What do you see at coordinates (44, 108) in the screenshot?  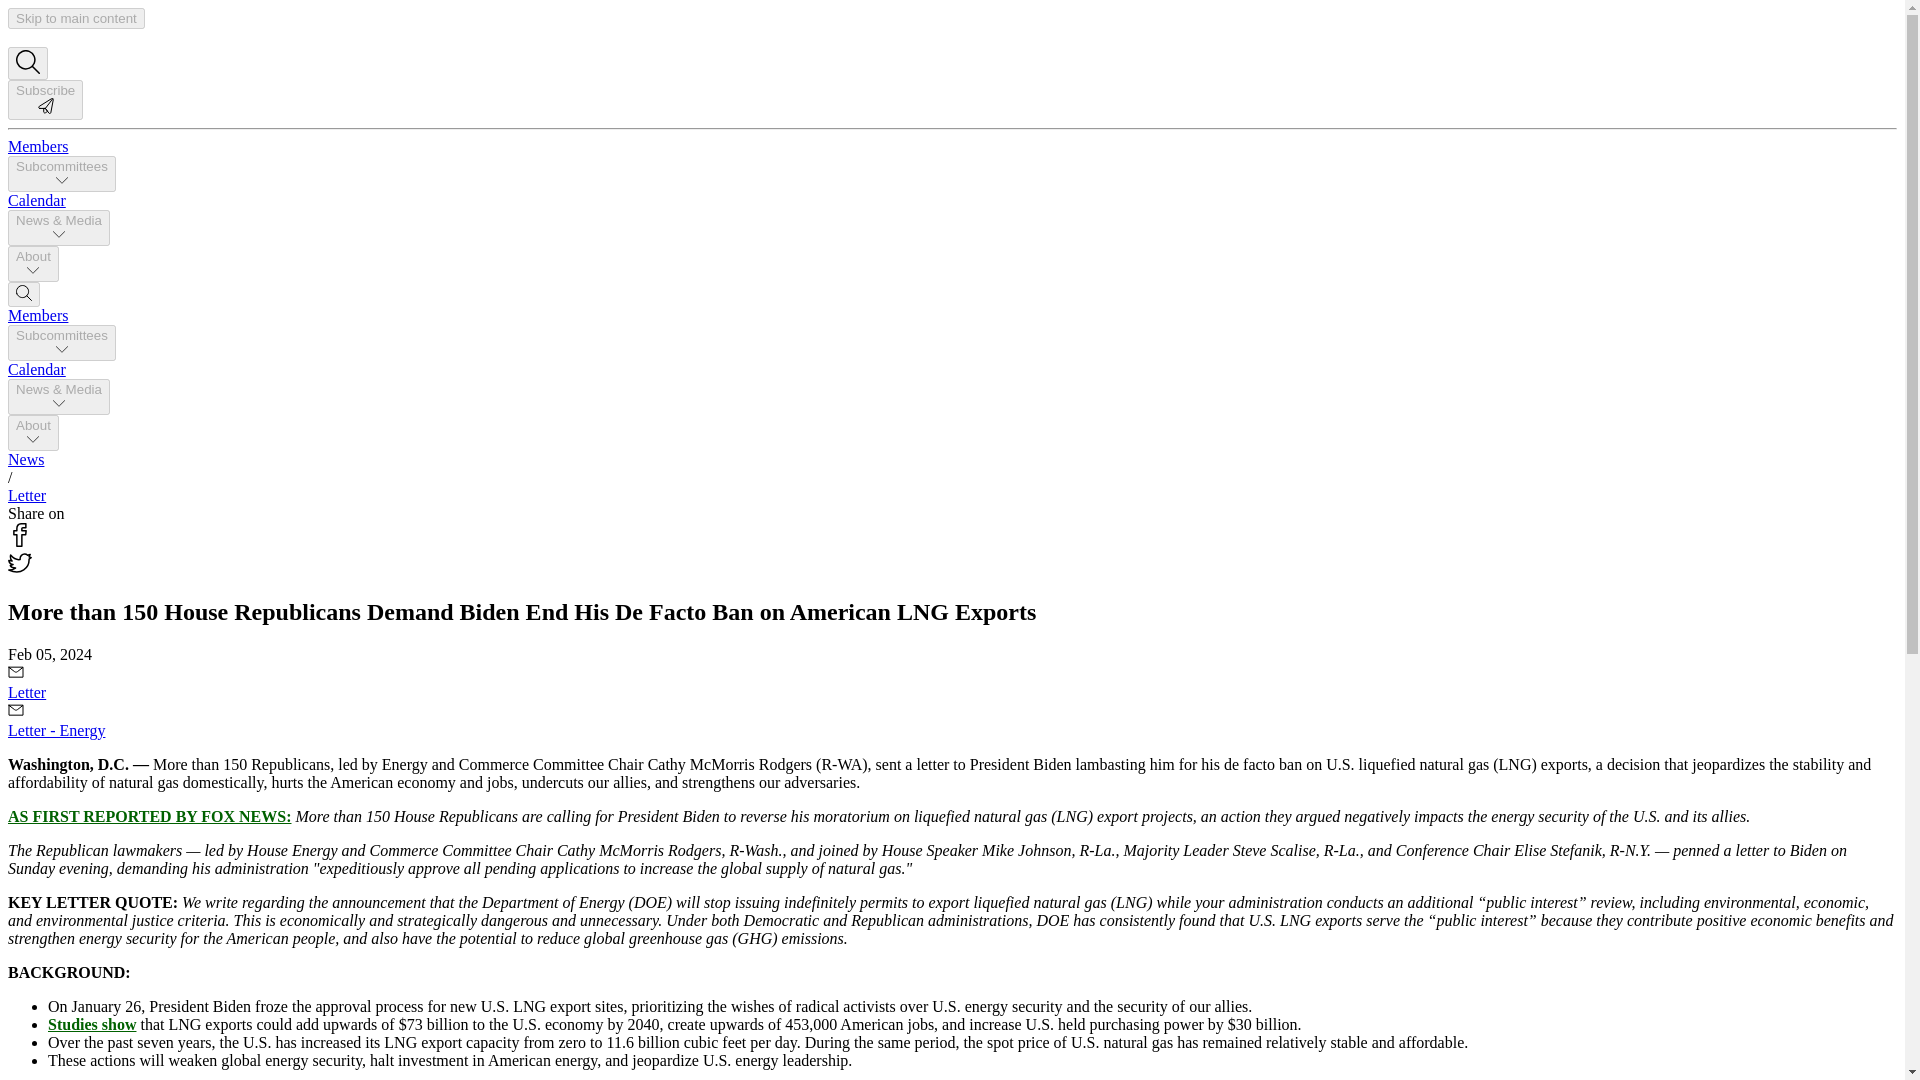 I see `Subscribe` at bounding box center [44, 108].